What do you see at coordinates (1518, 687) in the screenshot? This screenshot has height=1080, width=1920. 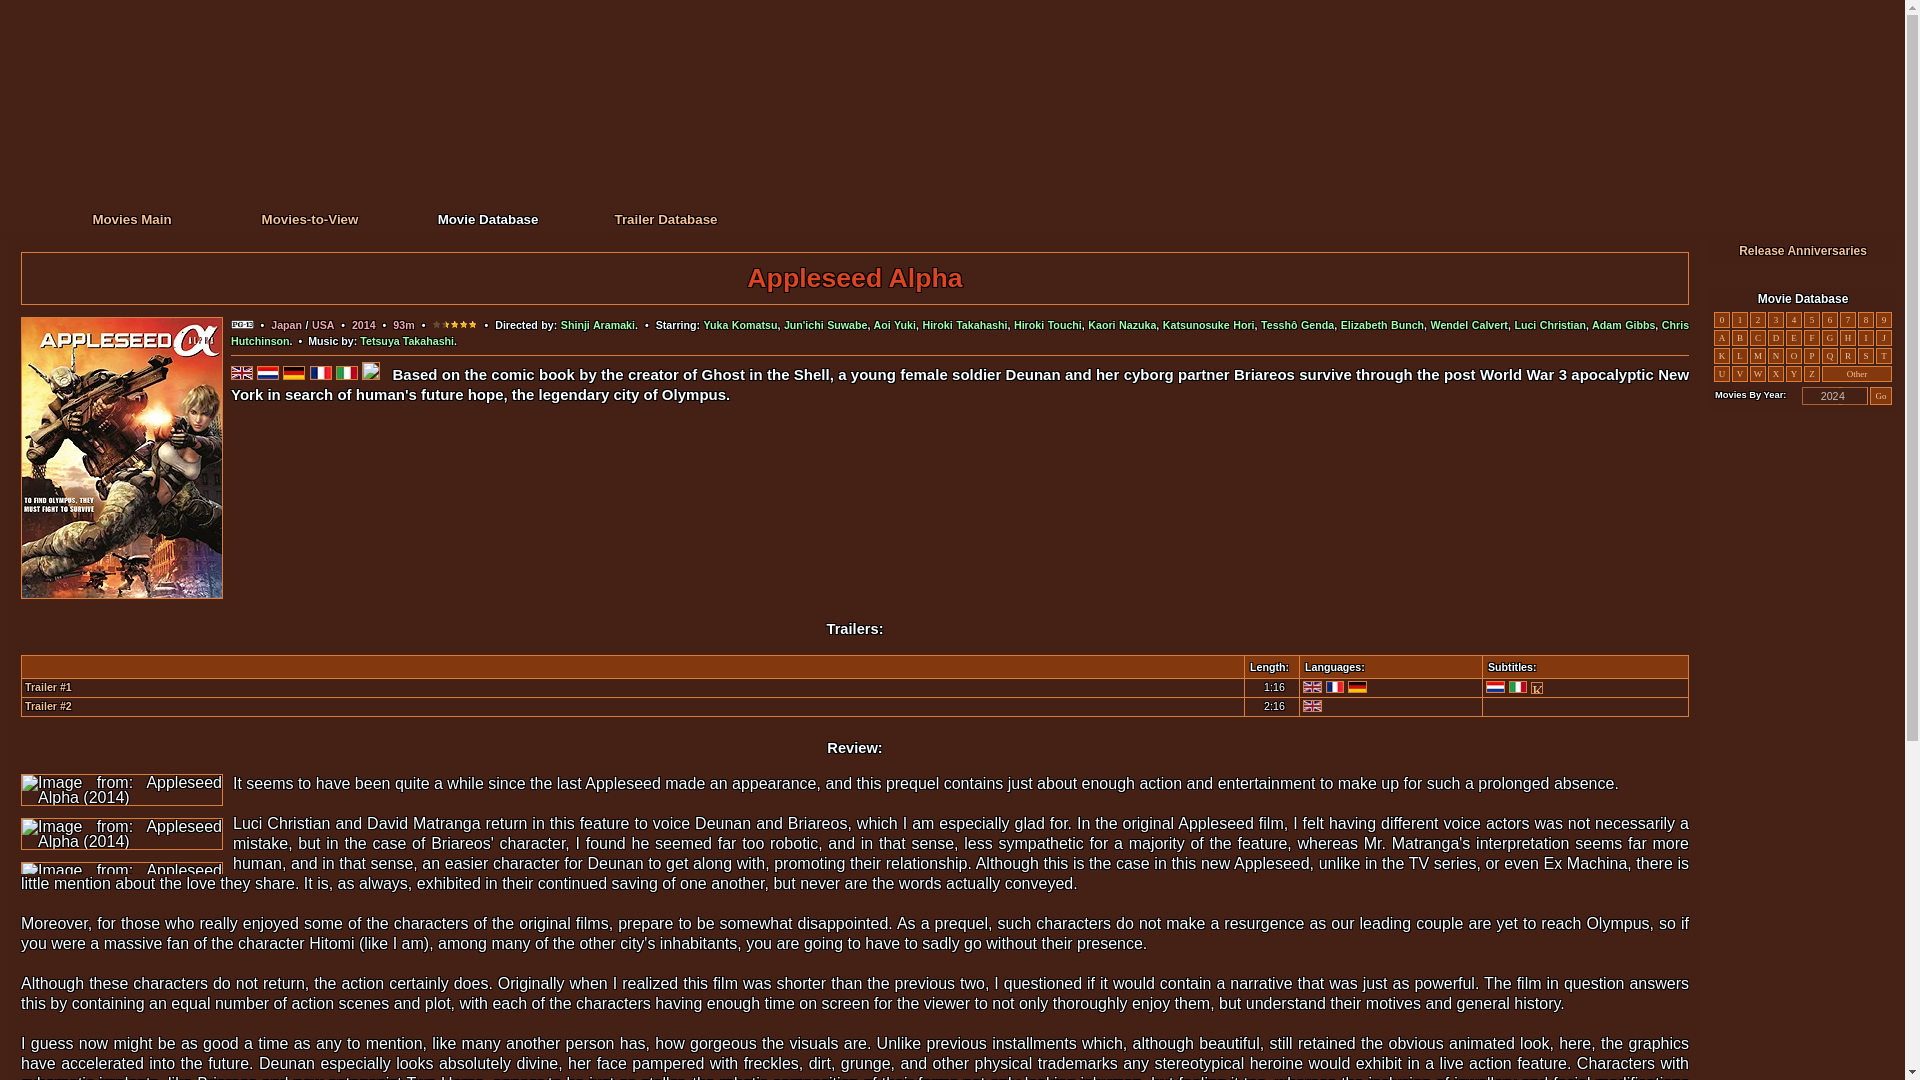 I see `Italian` at bounding box center [1518, 687].